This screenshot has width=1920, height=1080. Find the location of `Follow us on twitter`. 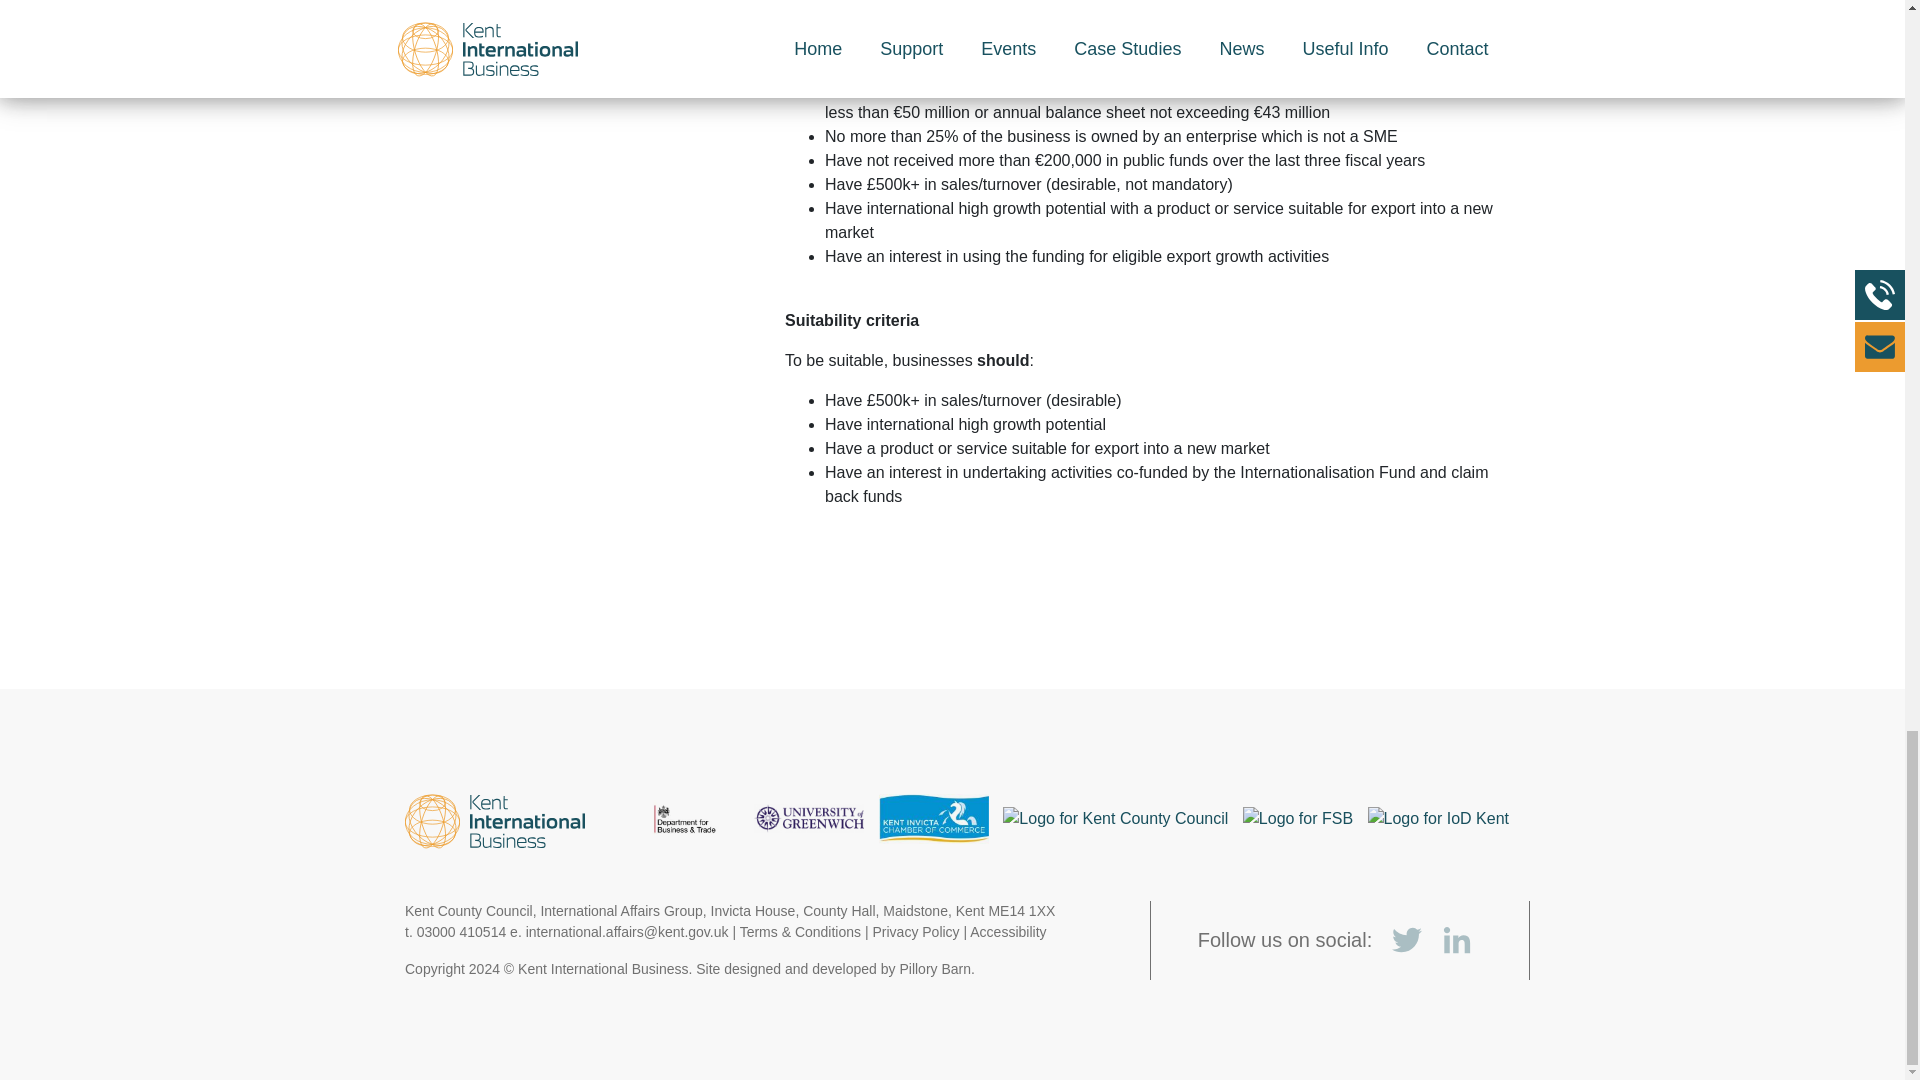

Follow us on twitter is located at coordinates (1407, 940).